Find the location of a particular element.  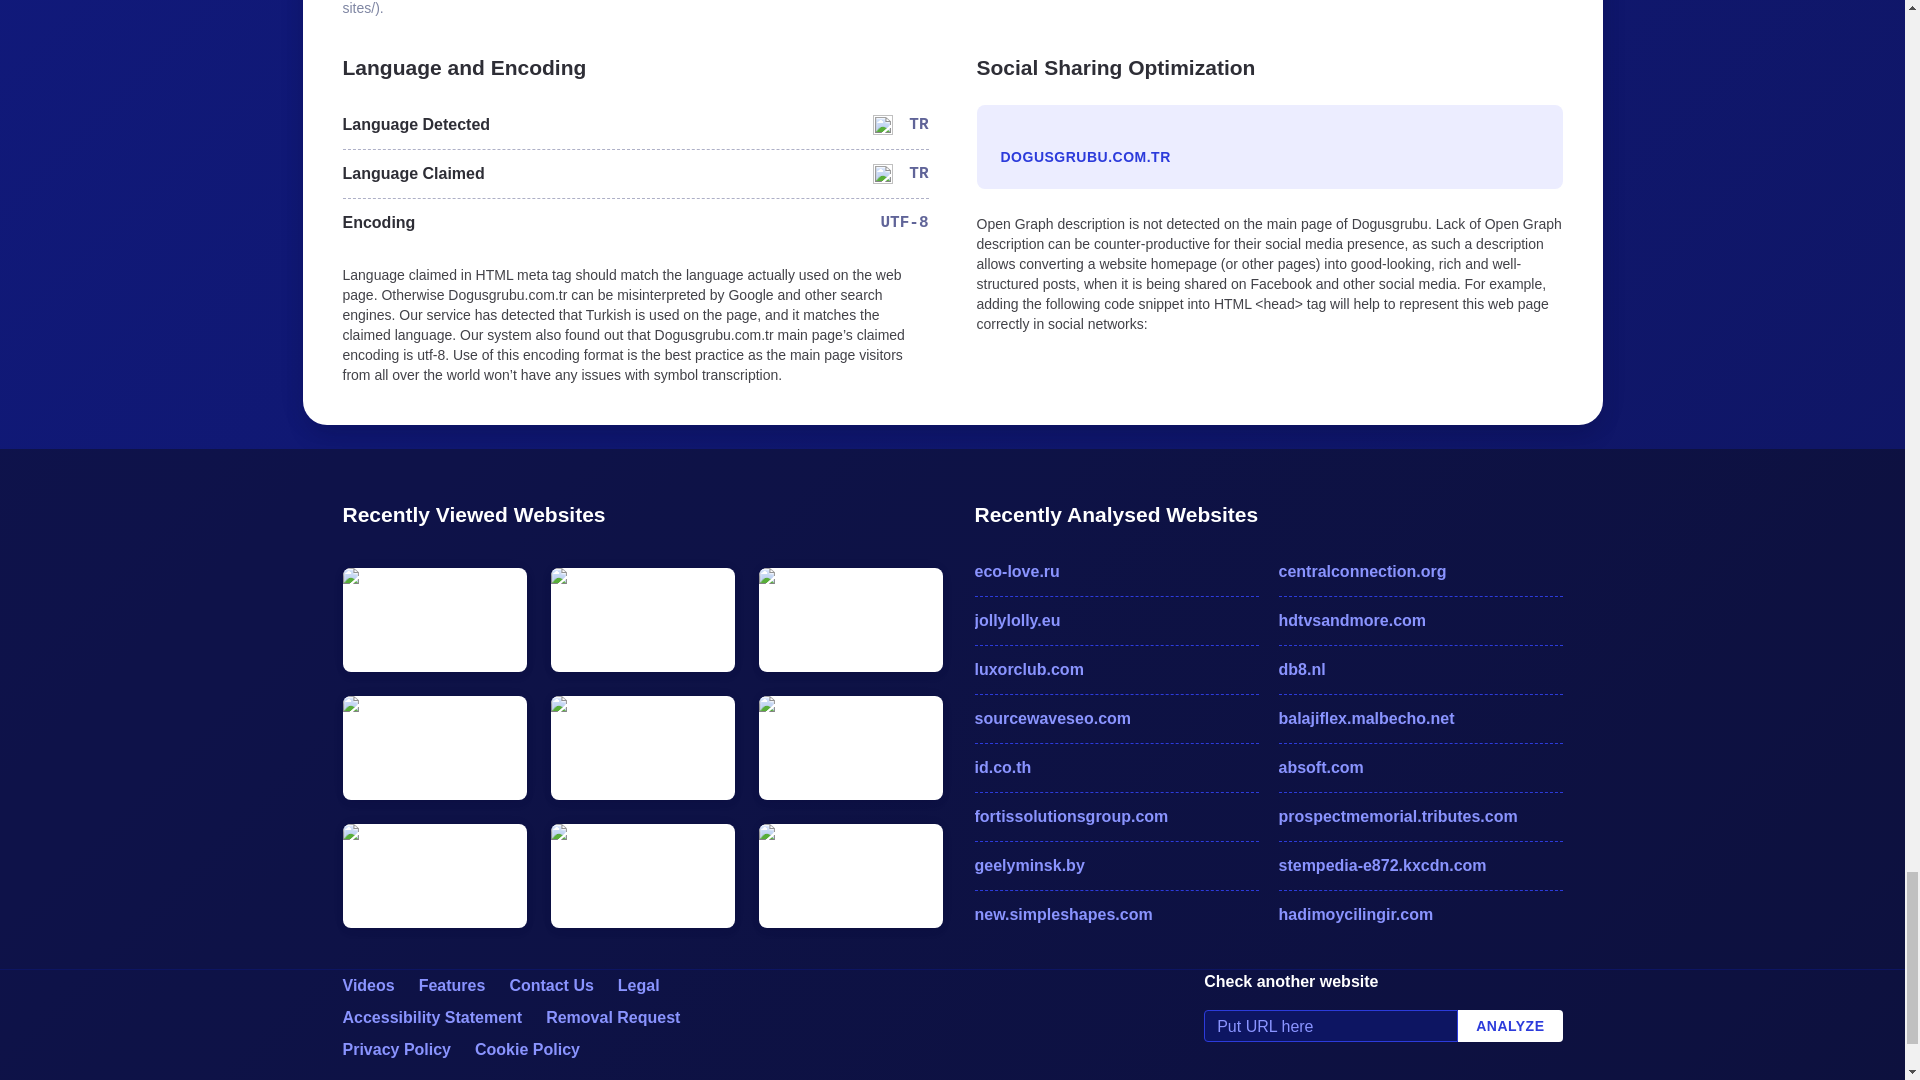

Videos is located at coordinates (367, 985).